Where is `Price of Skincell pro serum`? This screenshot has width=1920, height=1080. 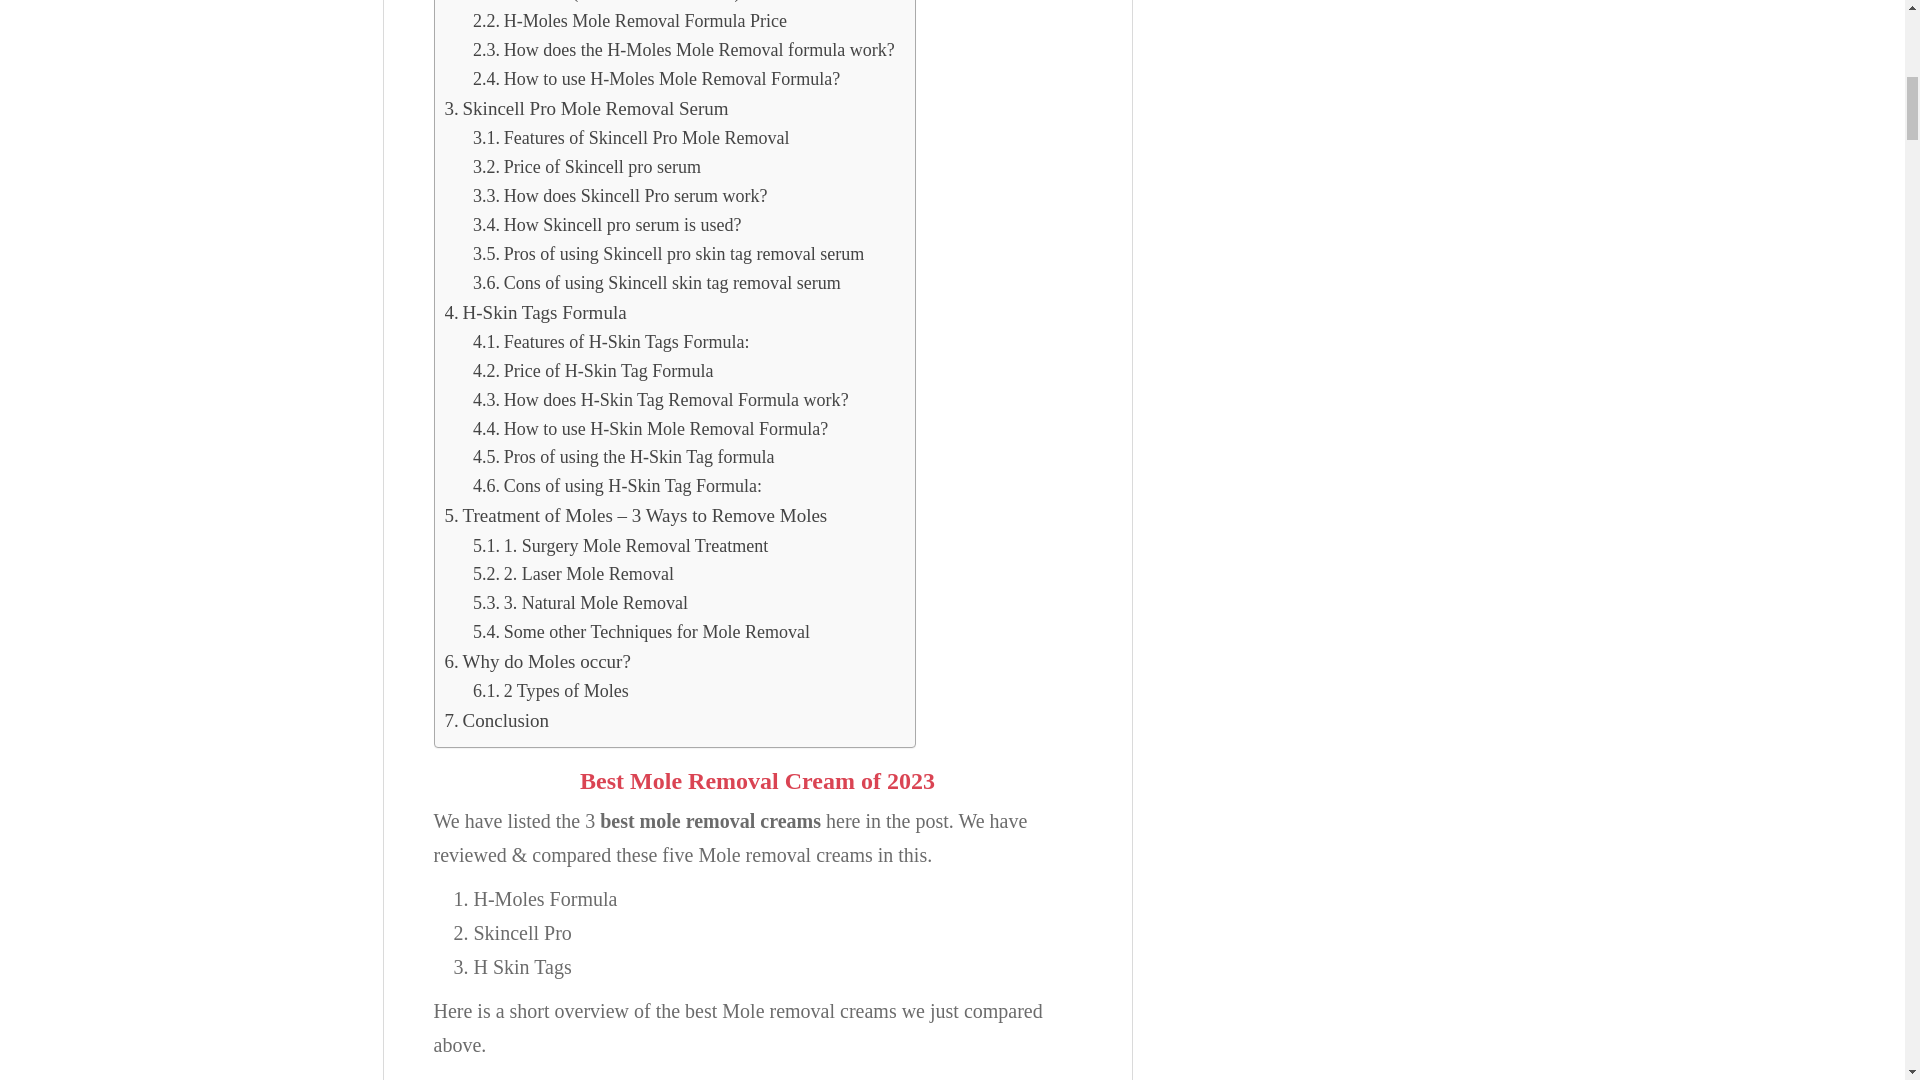 Price of Skincell pro serum is located at coordinates (586, 168).